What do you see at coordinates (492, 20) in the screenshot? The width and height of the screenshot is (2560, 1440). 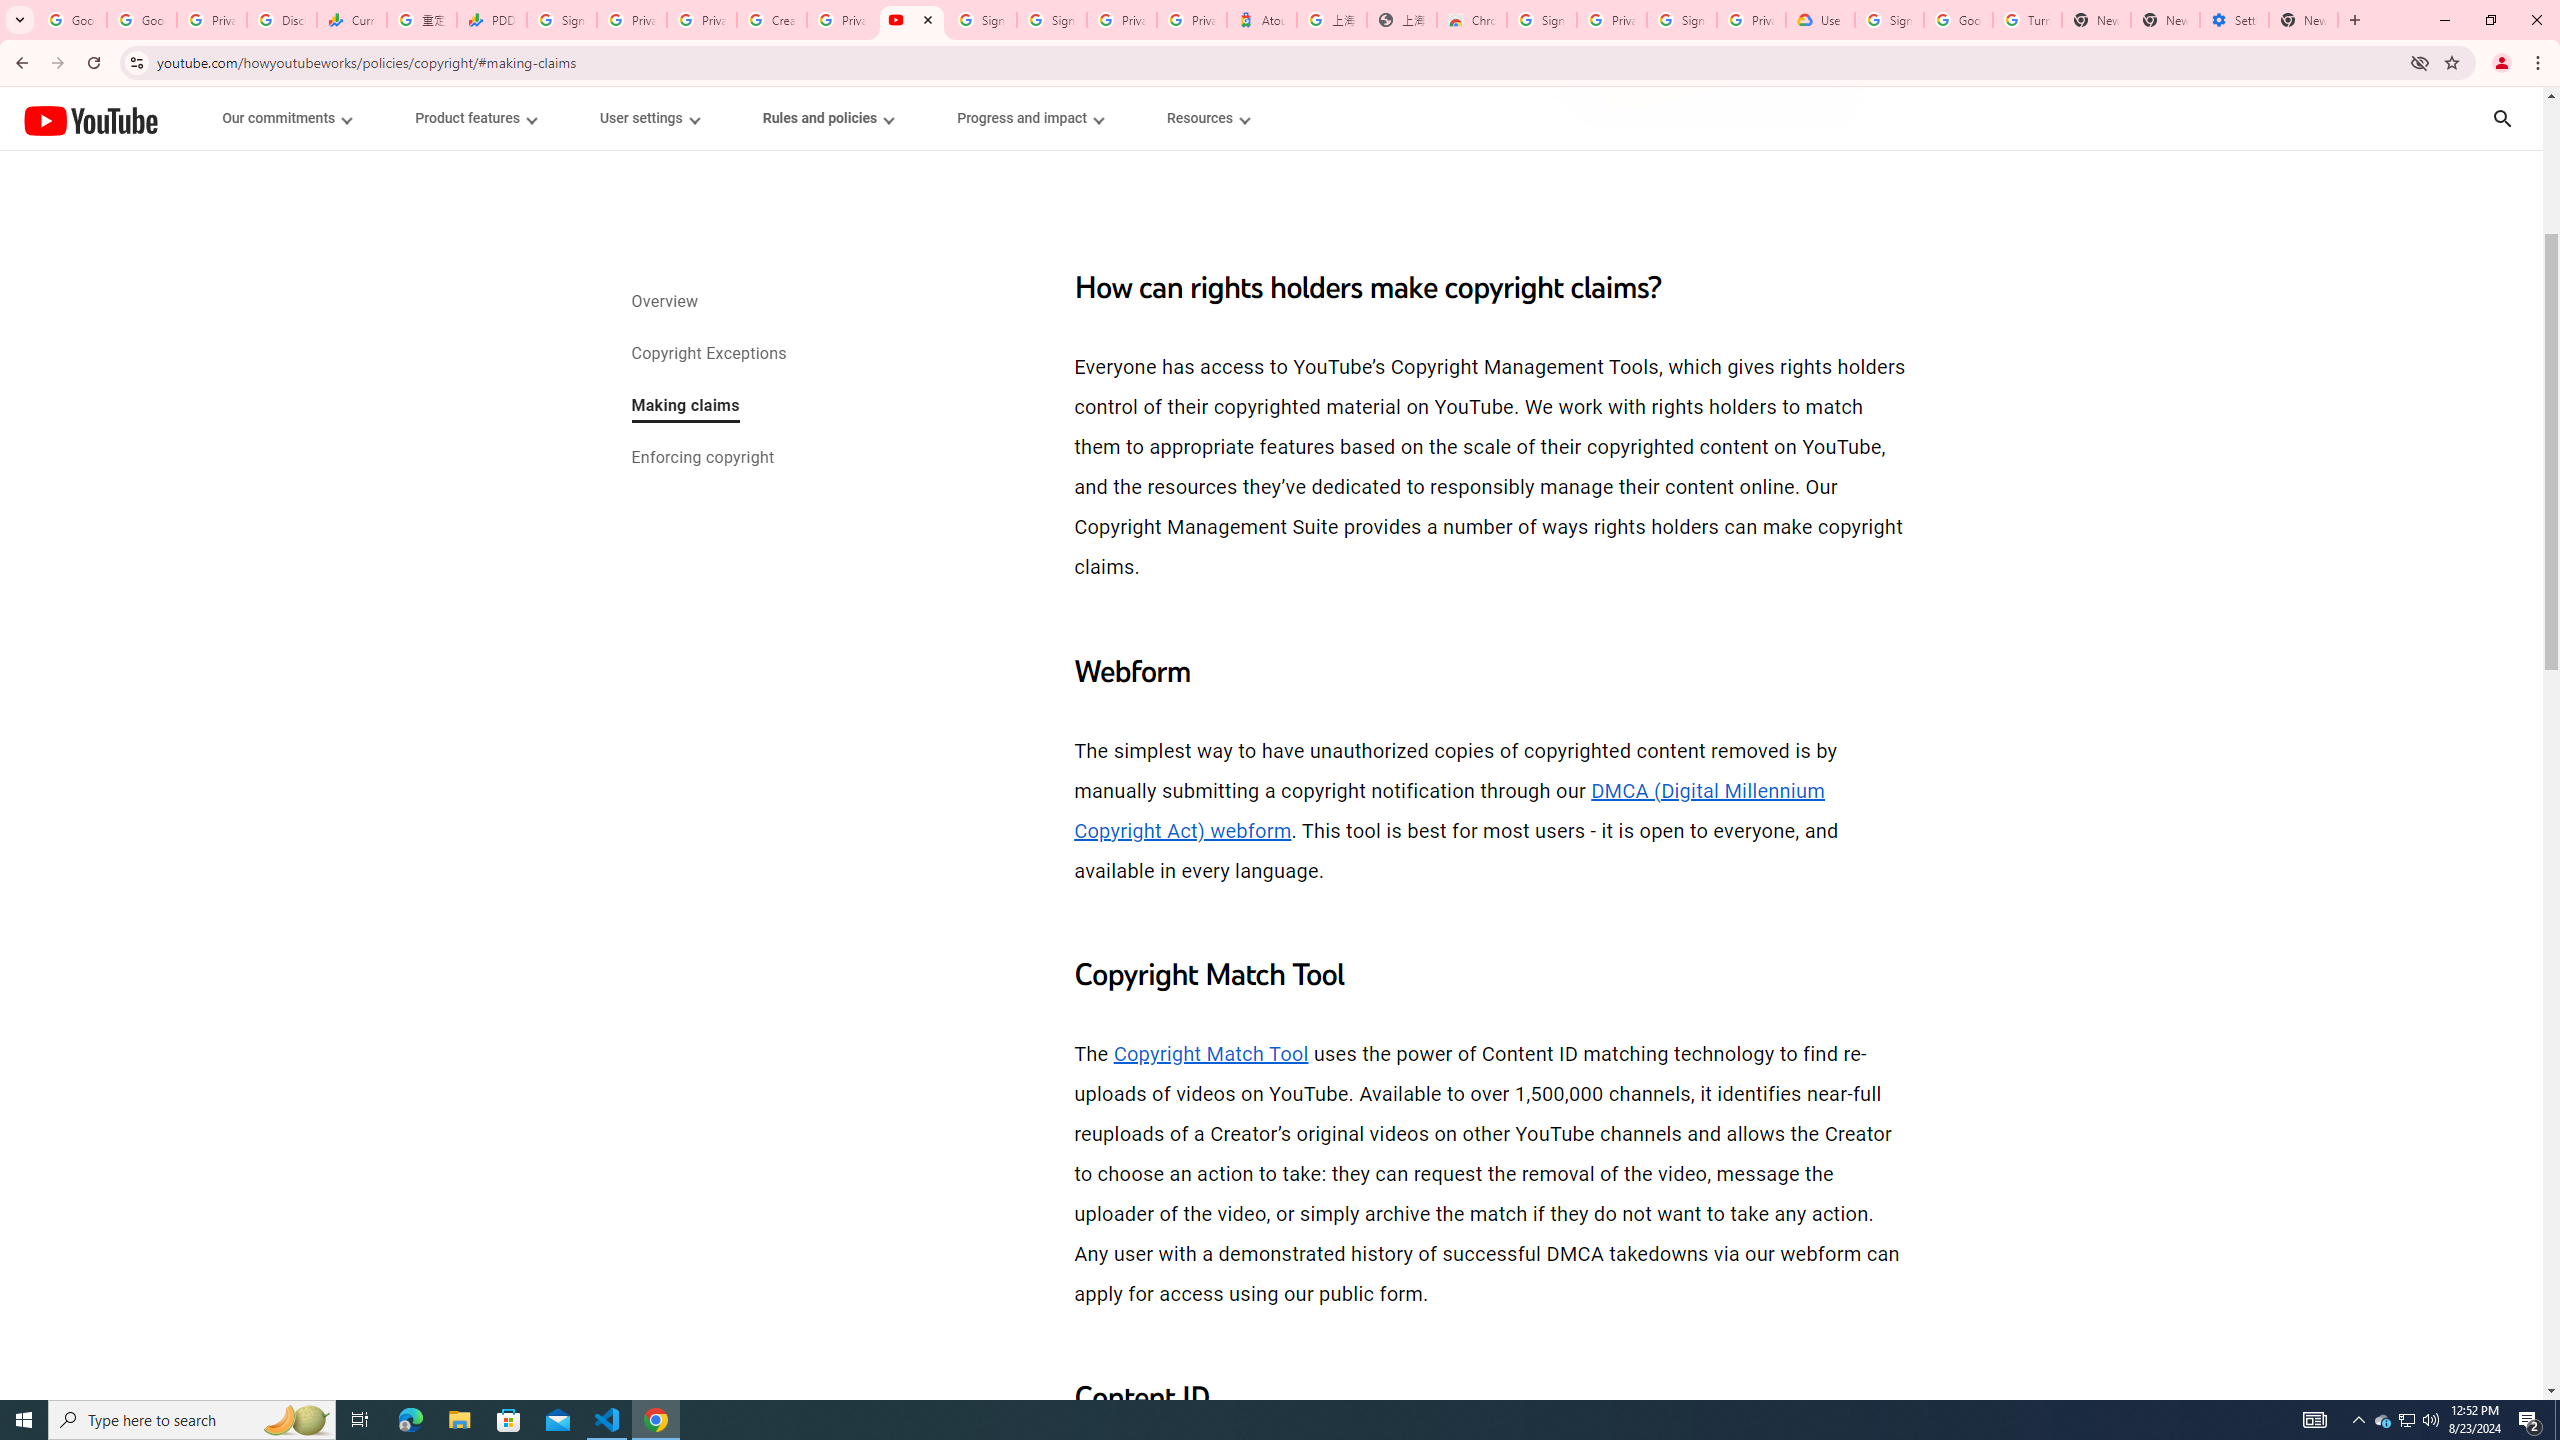 I see `PDD Holdings Inc - ADR (PDD) Price & News - Google Finance` at bounding box center [492, 20].